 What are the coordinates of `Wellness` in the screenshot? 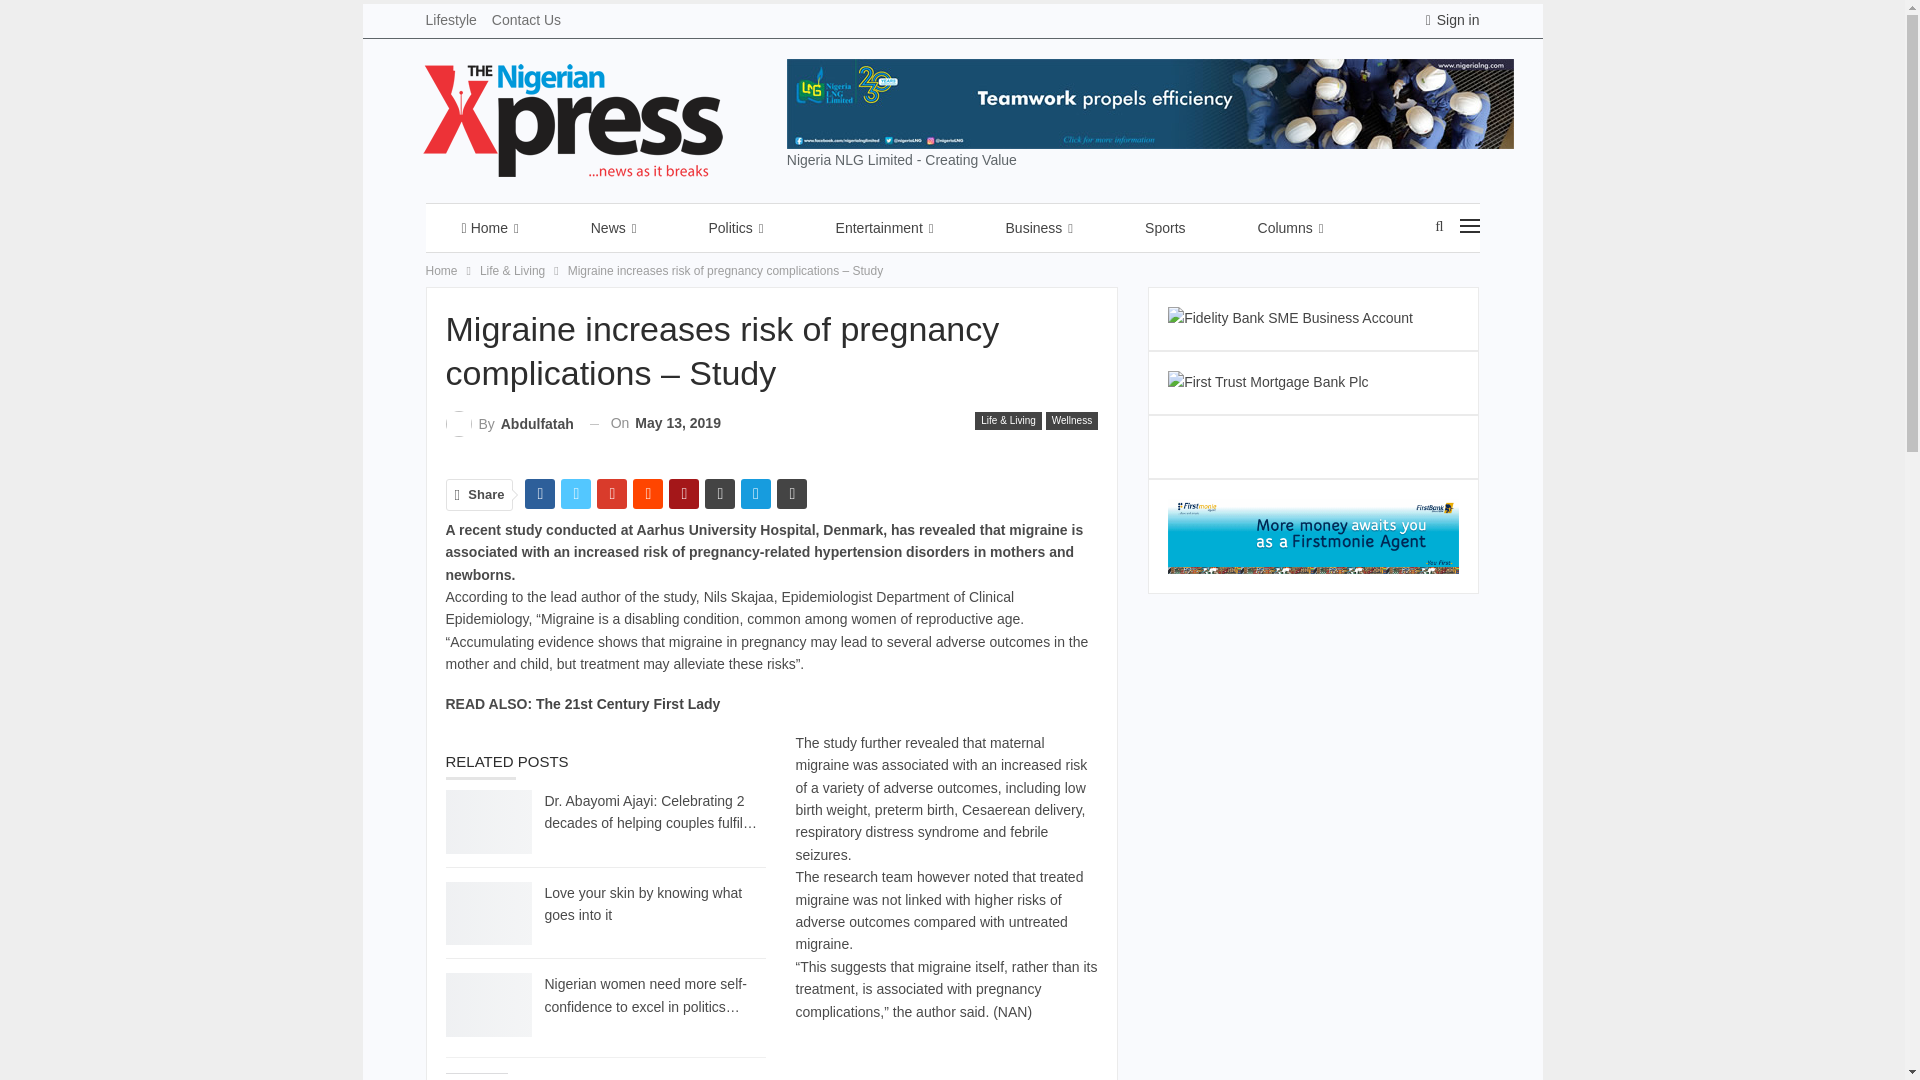 It's located at (1072, 420).